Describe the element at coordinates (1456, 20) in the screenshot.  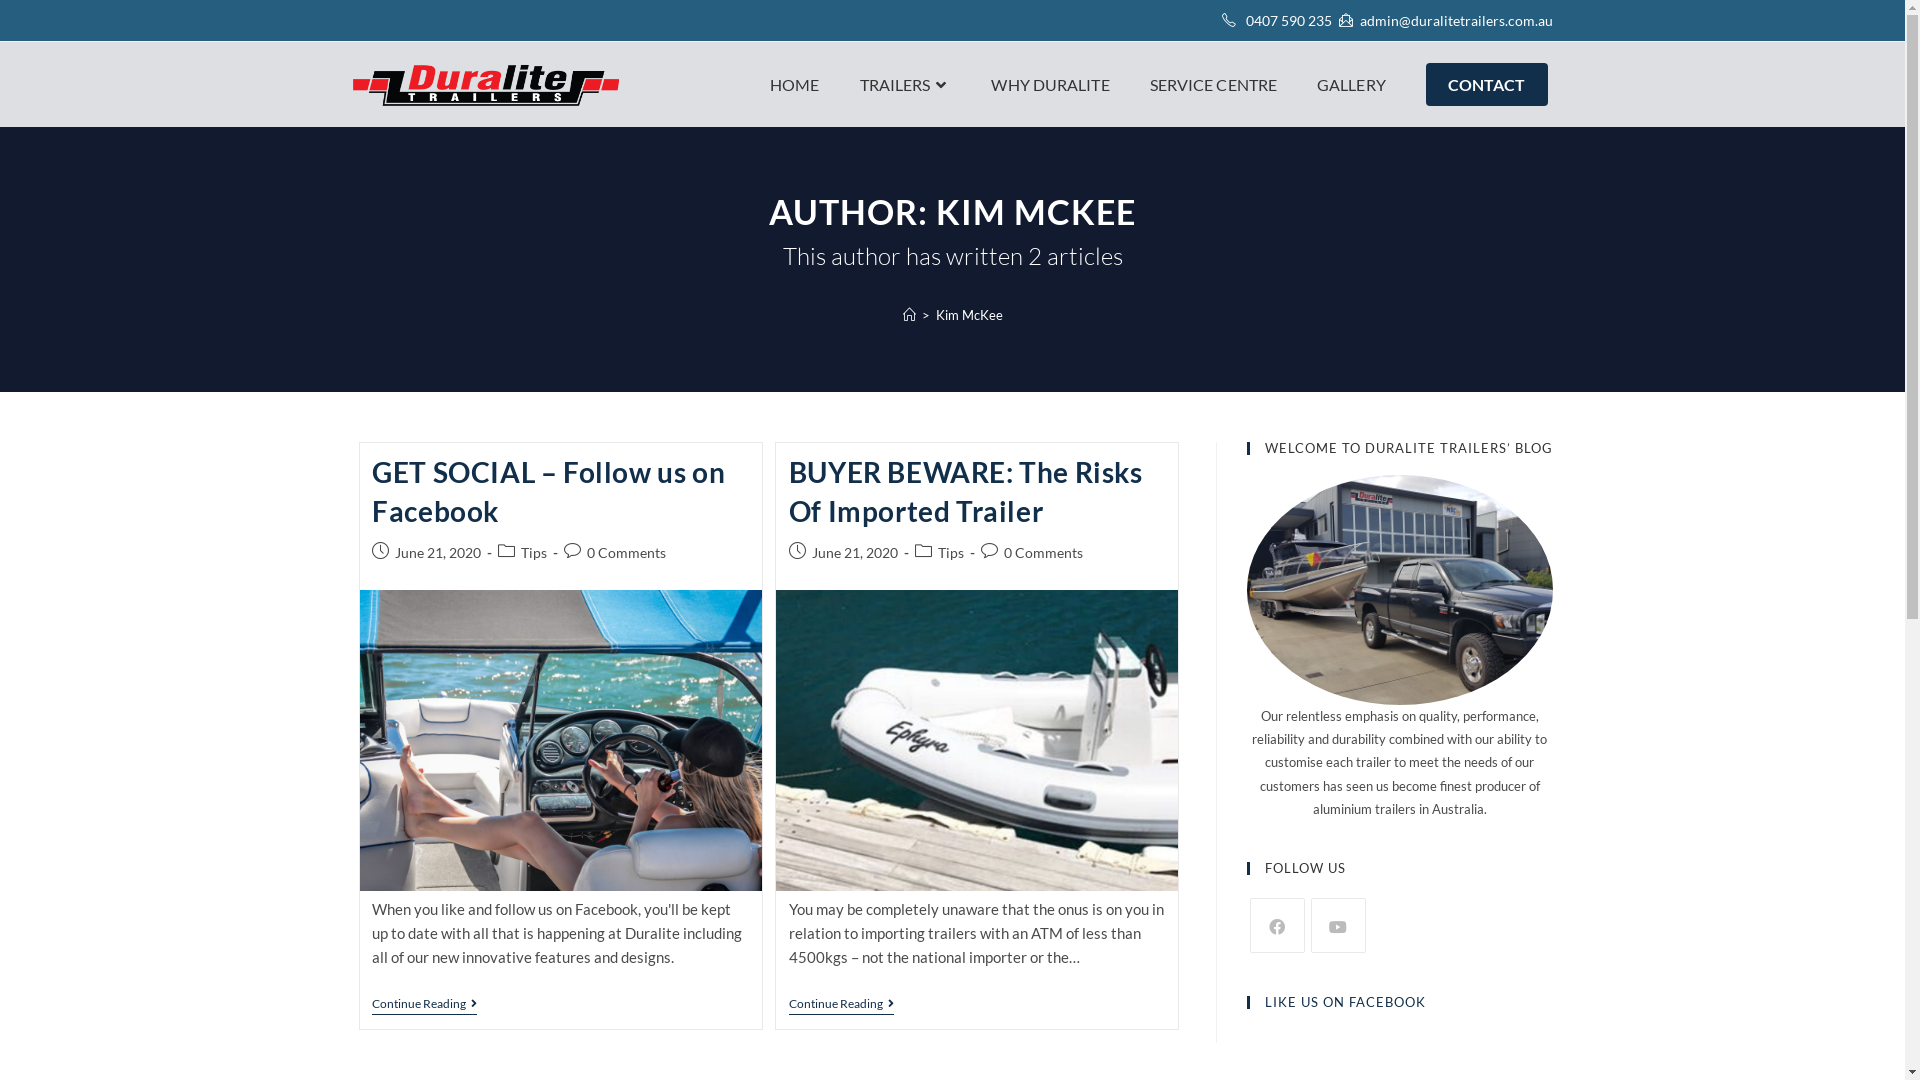
I see `admin@duralitetrailers.com.au` at that location.